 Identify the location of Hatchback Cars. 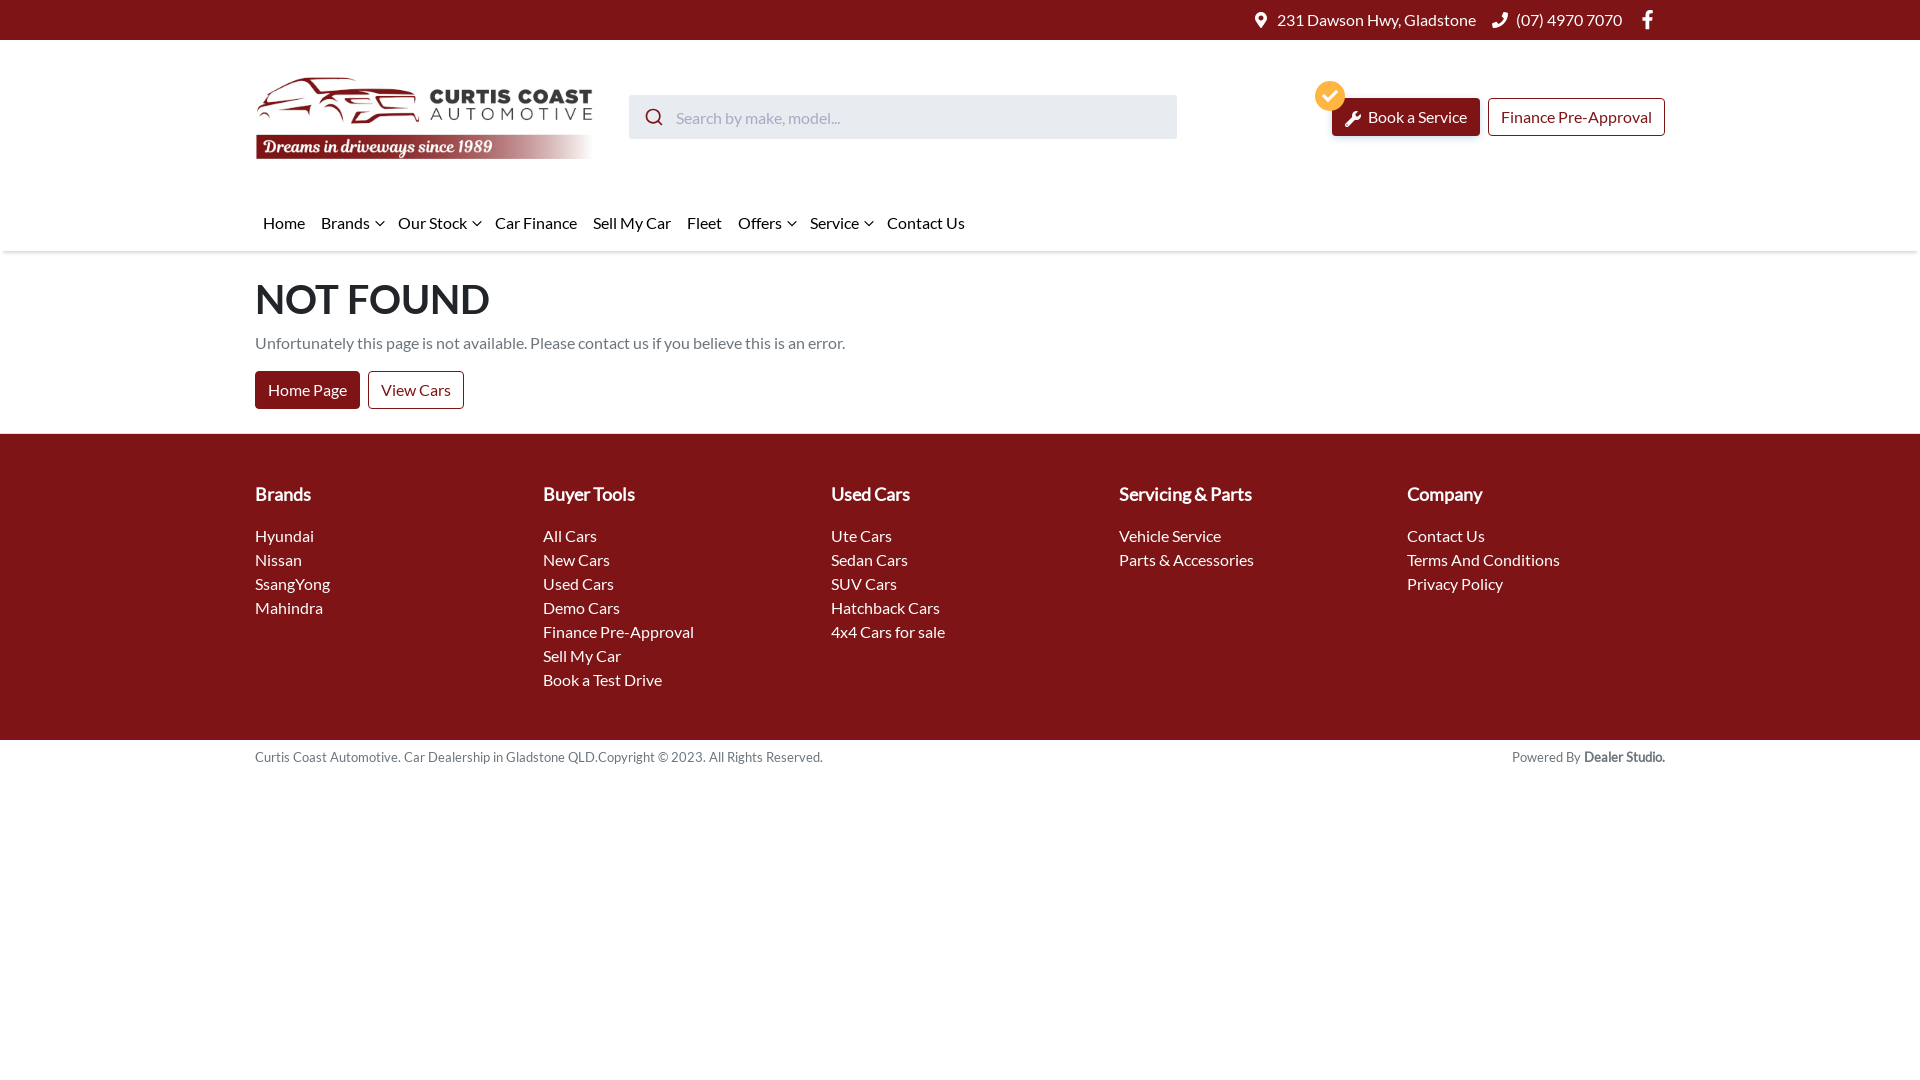
(886, 608).